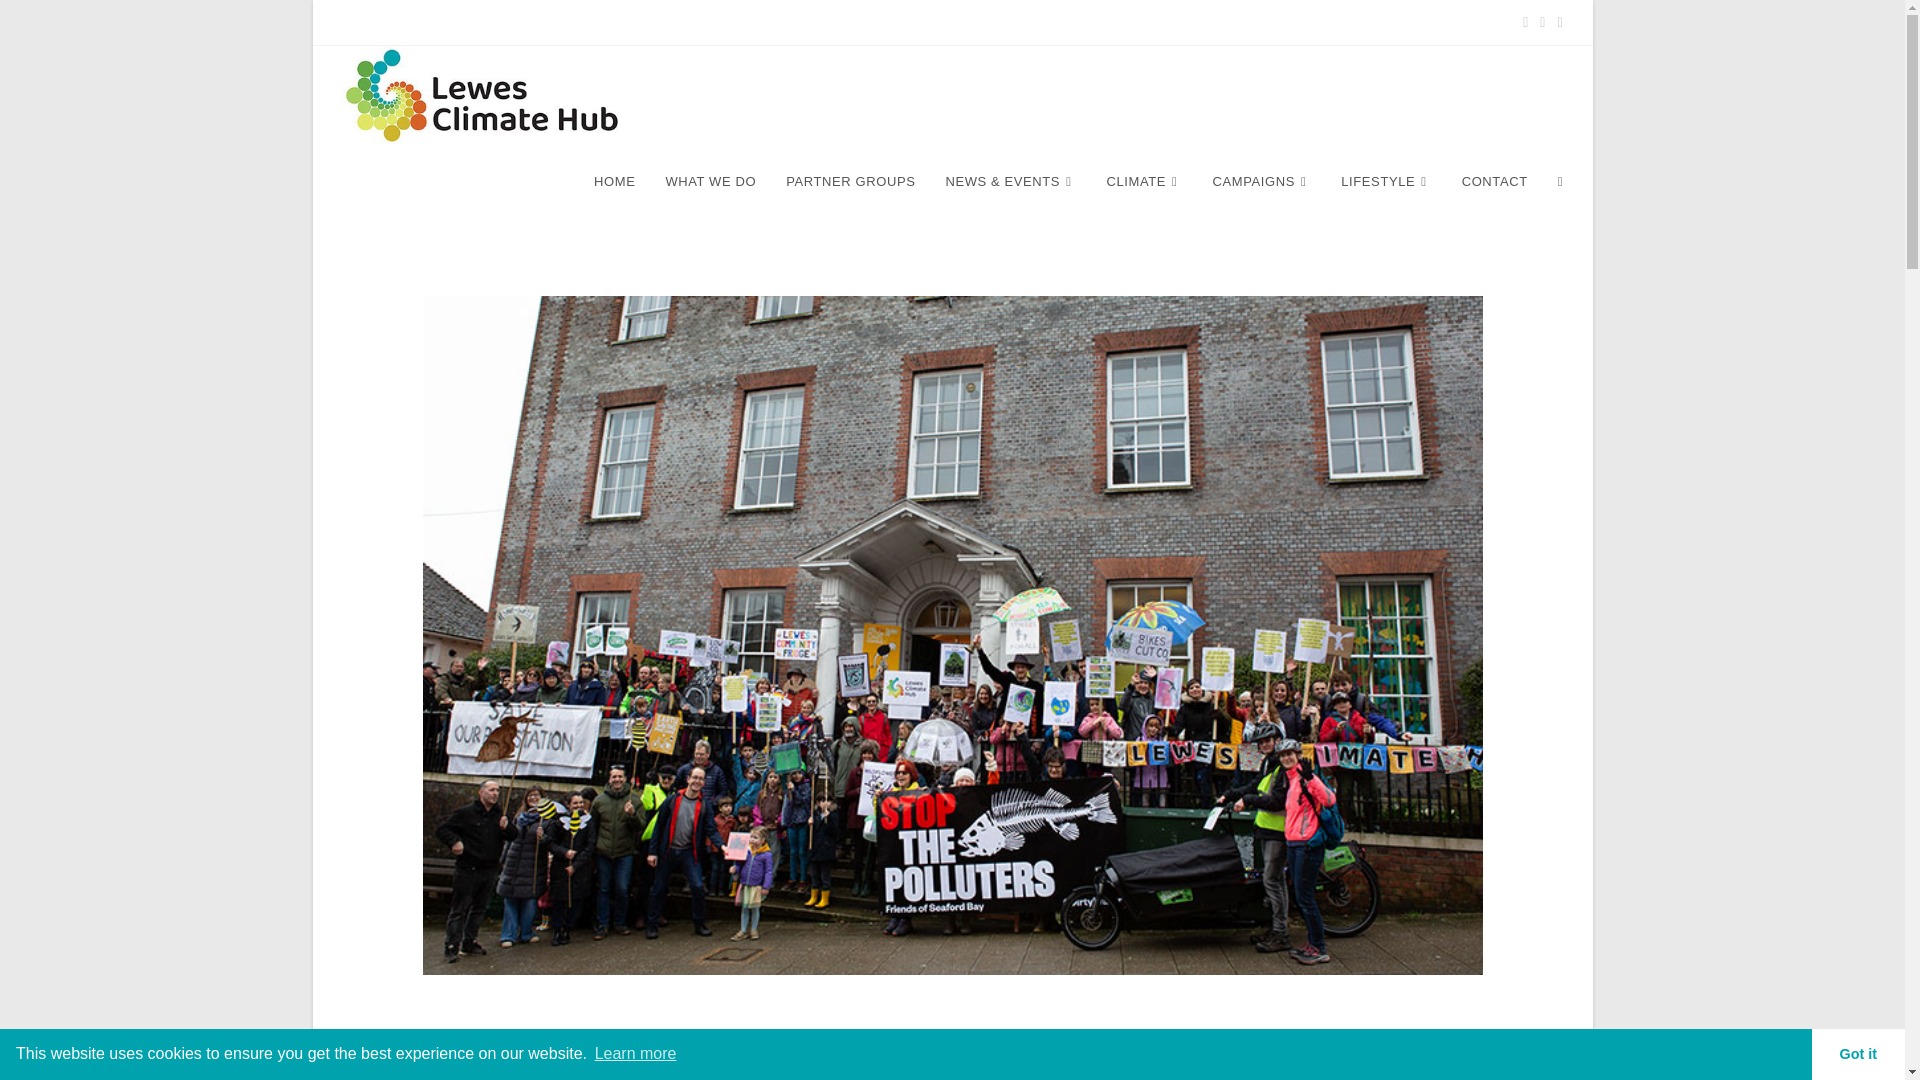 The width and height of the screenshot is (1920, 1080). I want to click on CAMPAIGNS, so click(1261, 182).